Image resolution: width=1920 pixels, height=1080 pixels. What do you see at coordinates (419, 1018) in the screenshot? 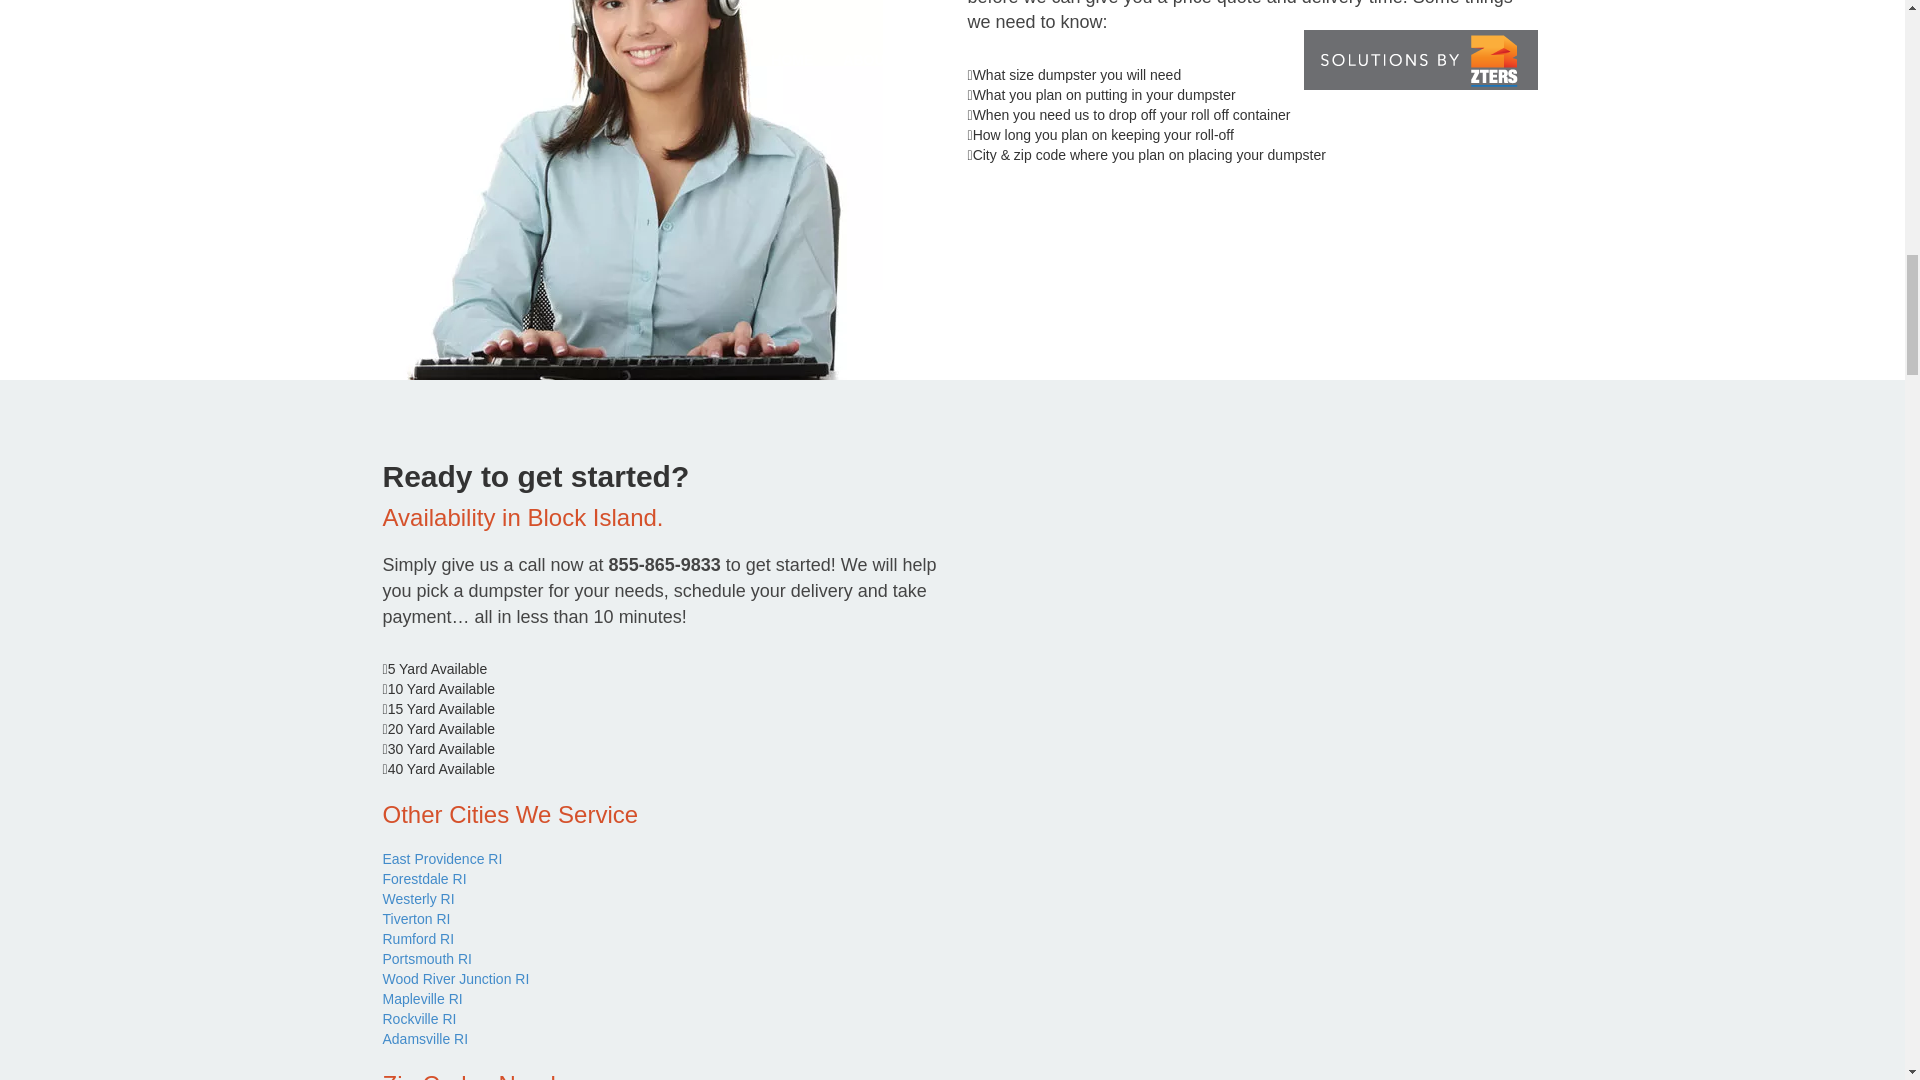
I see `Rockville RI` at bounding box center [419, 1018].